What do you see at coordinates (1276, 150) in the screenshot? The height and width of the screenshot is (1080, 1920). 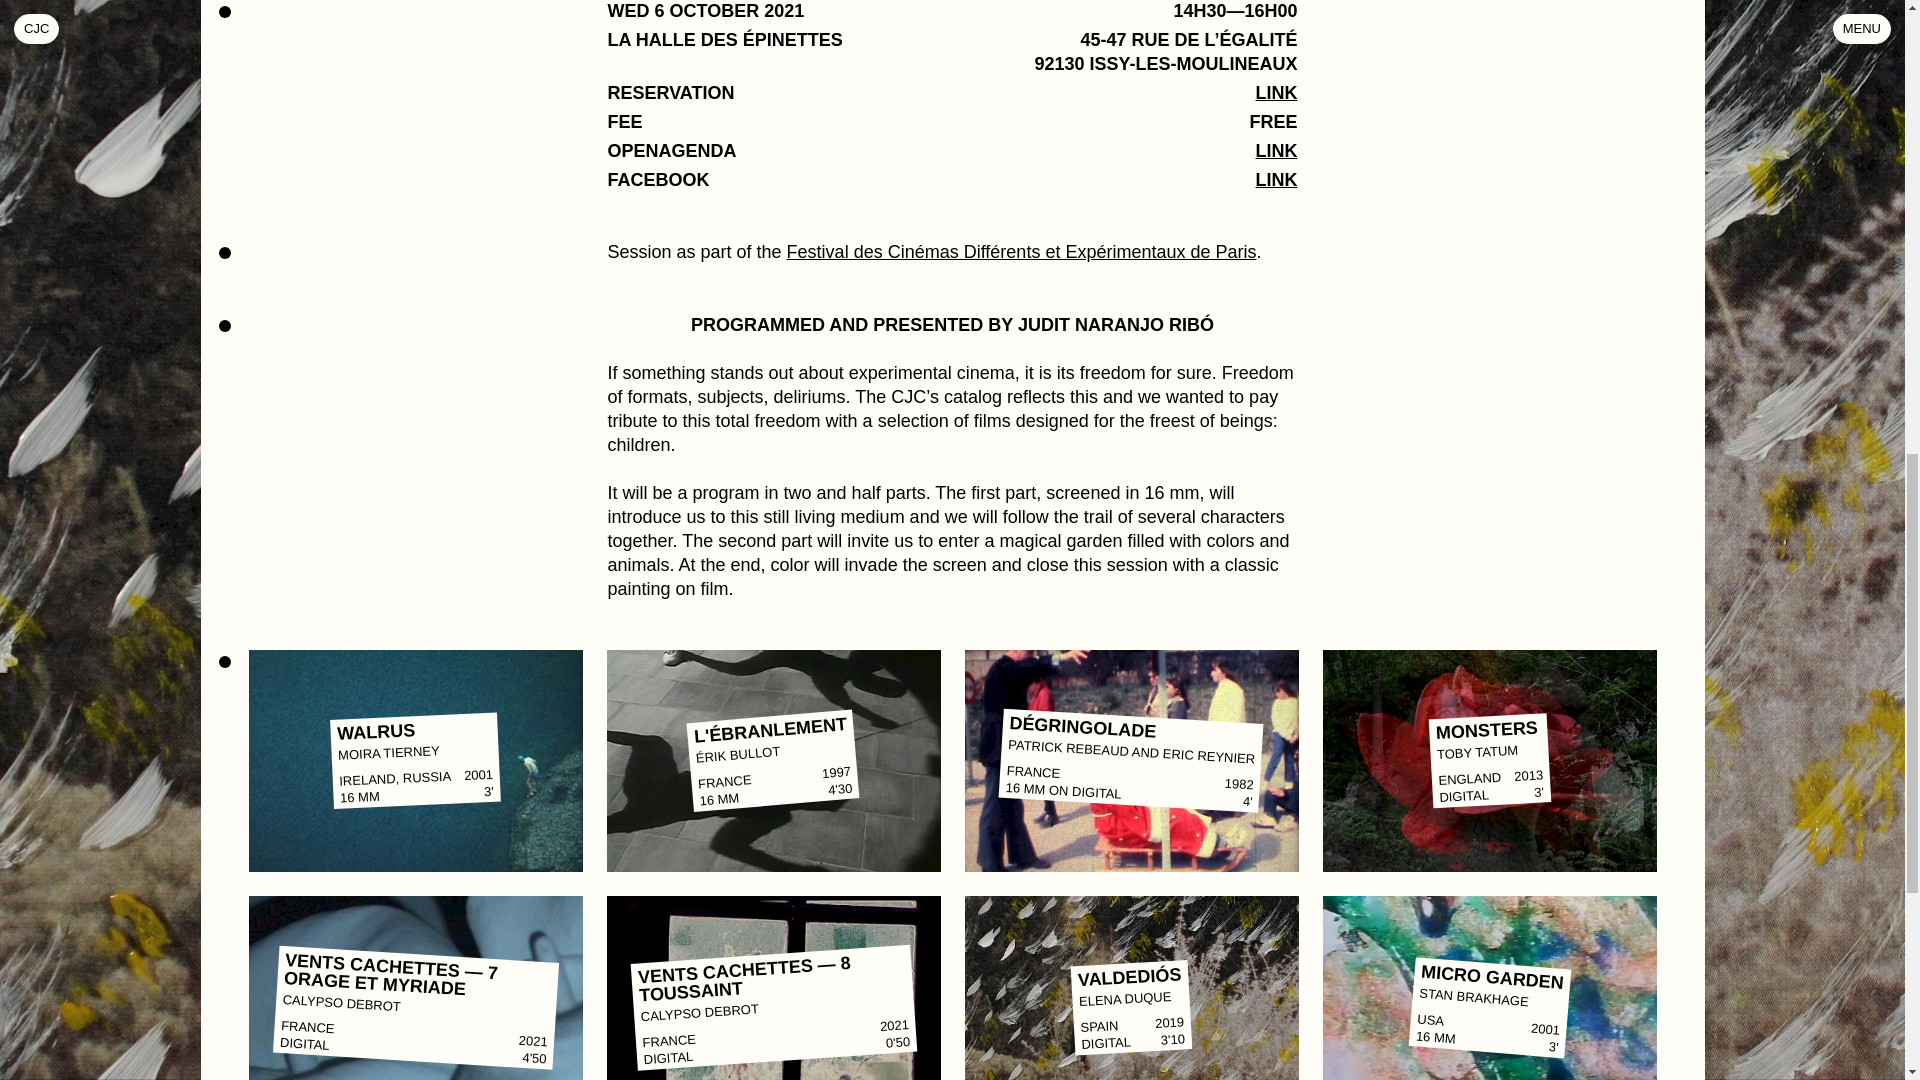 I see `LINK` at bounding box center [1276, 150].